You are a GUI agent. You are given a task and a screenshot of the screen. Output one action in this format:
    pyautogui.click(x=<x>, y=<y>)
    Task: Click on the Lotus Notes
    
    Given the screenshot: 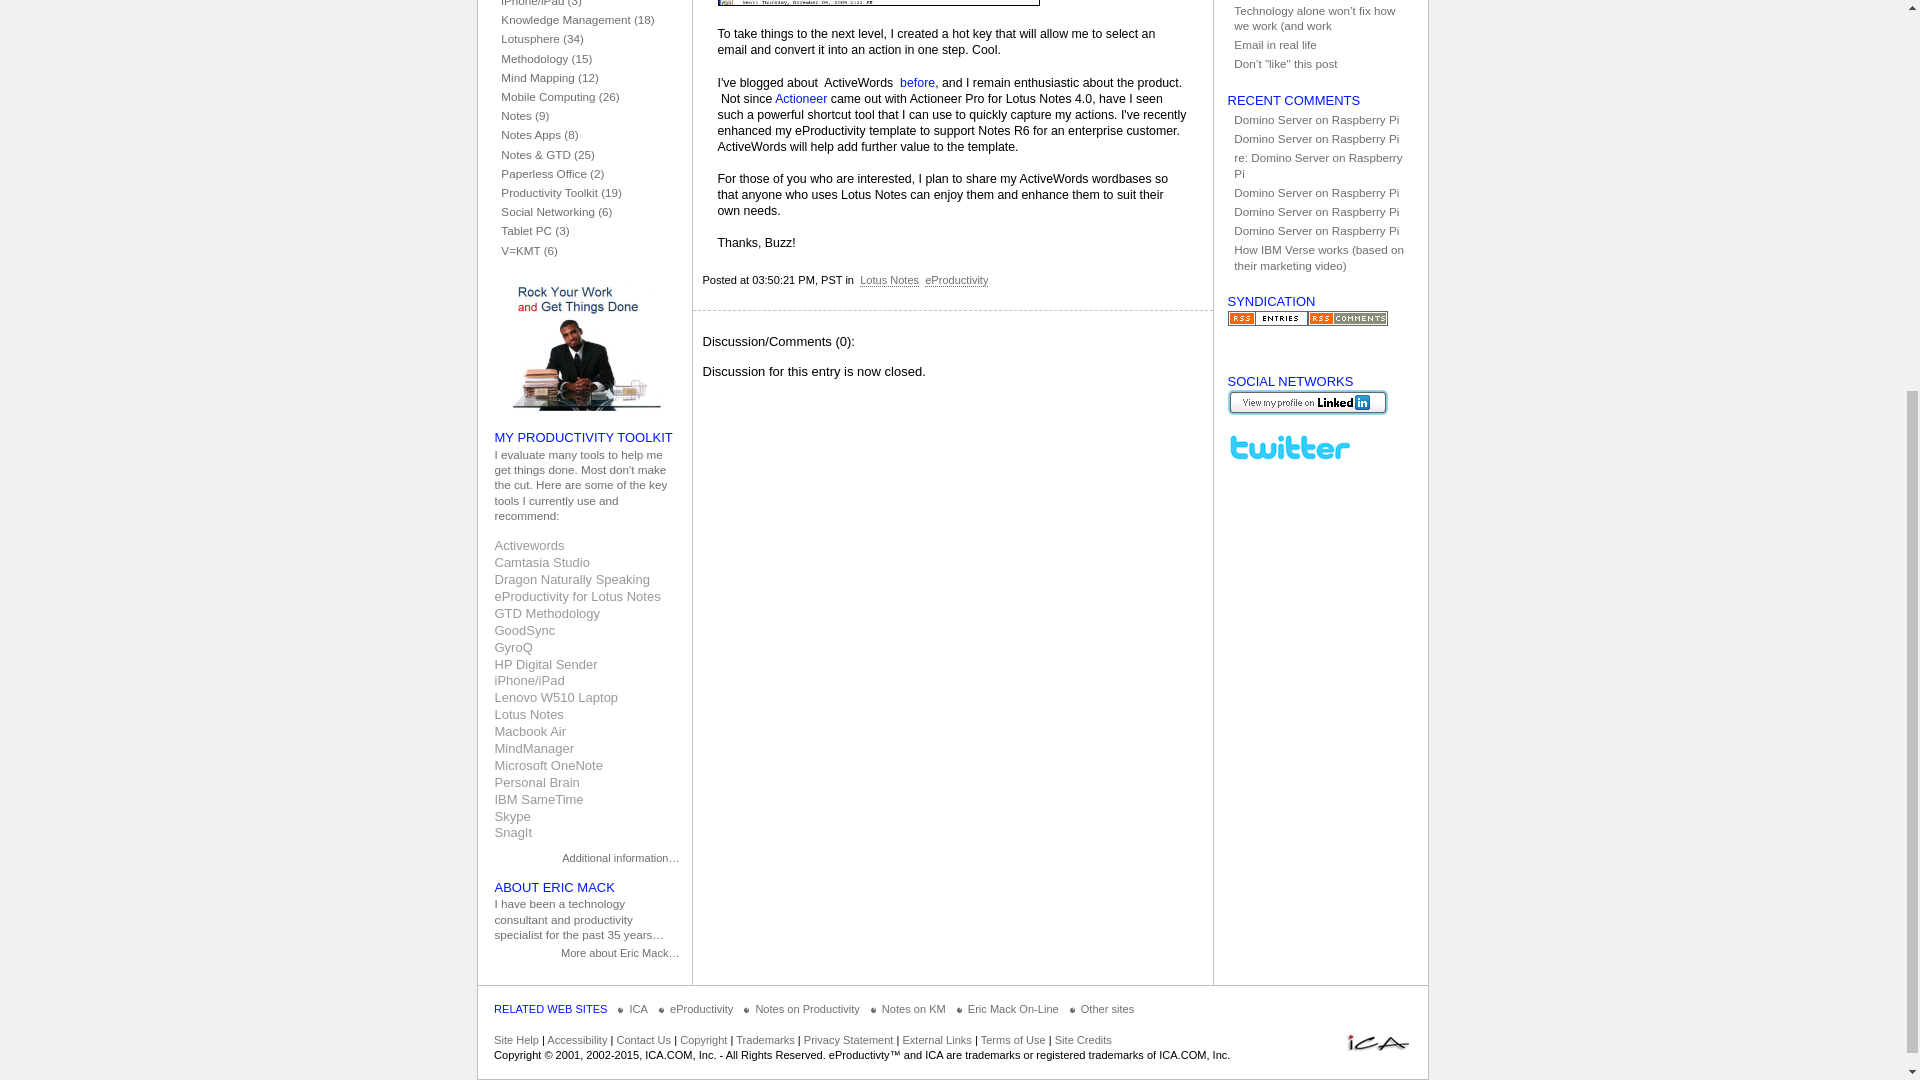 What is the action you would take?
    pyautogui.click(x=890, y=280)
    